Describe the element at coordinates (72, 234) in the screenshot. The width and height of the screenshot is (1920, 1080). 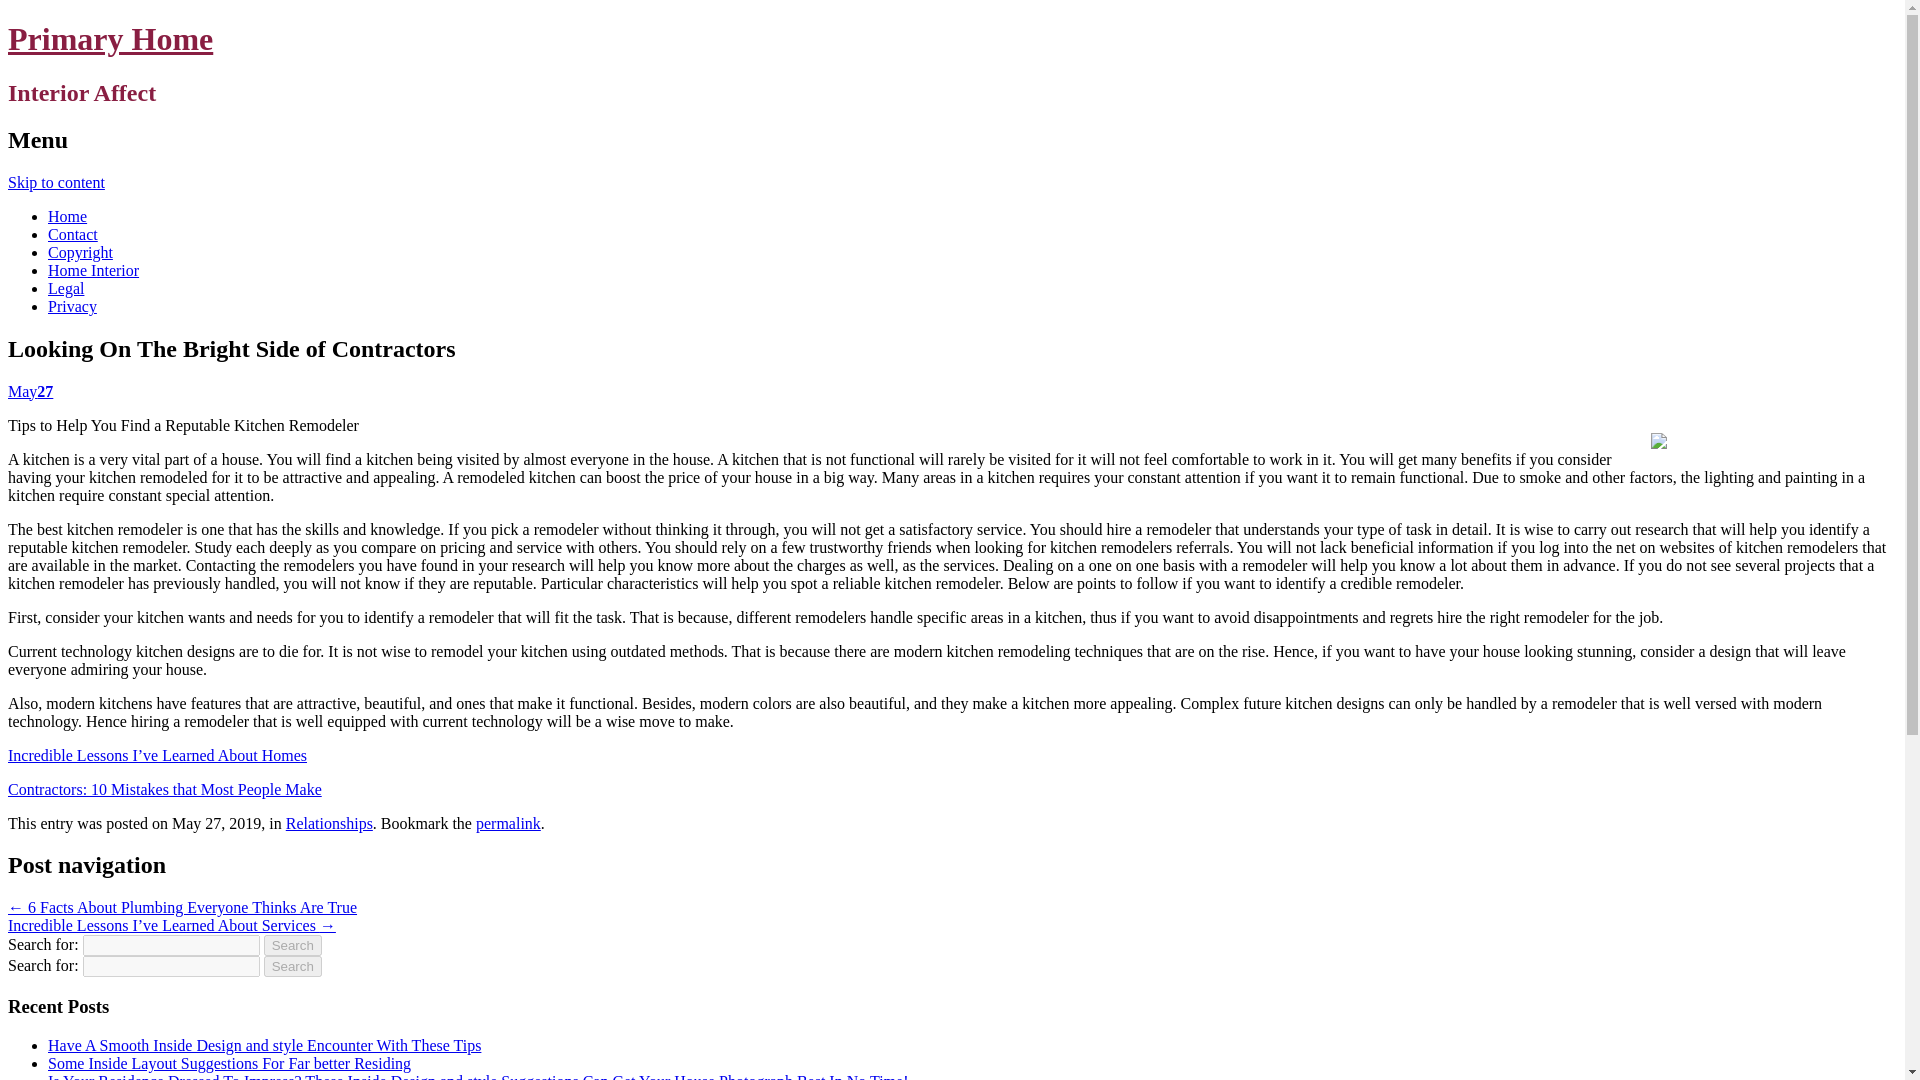
I see `Contact` at that location.